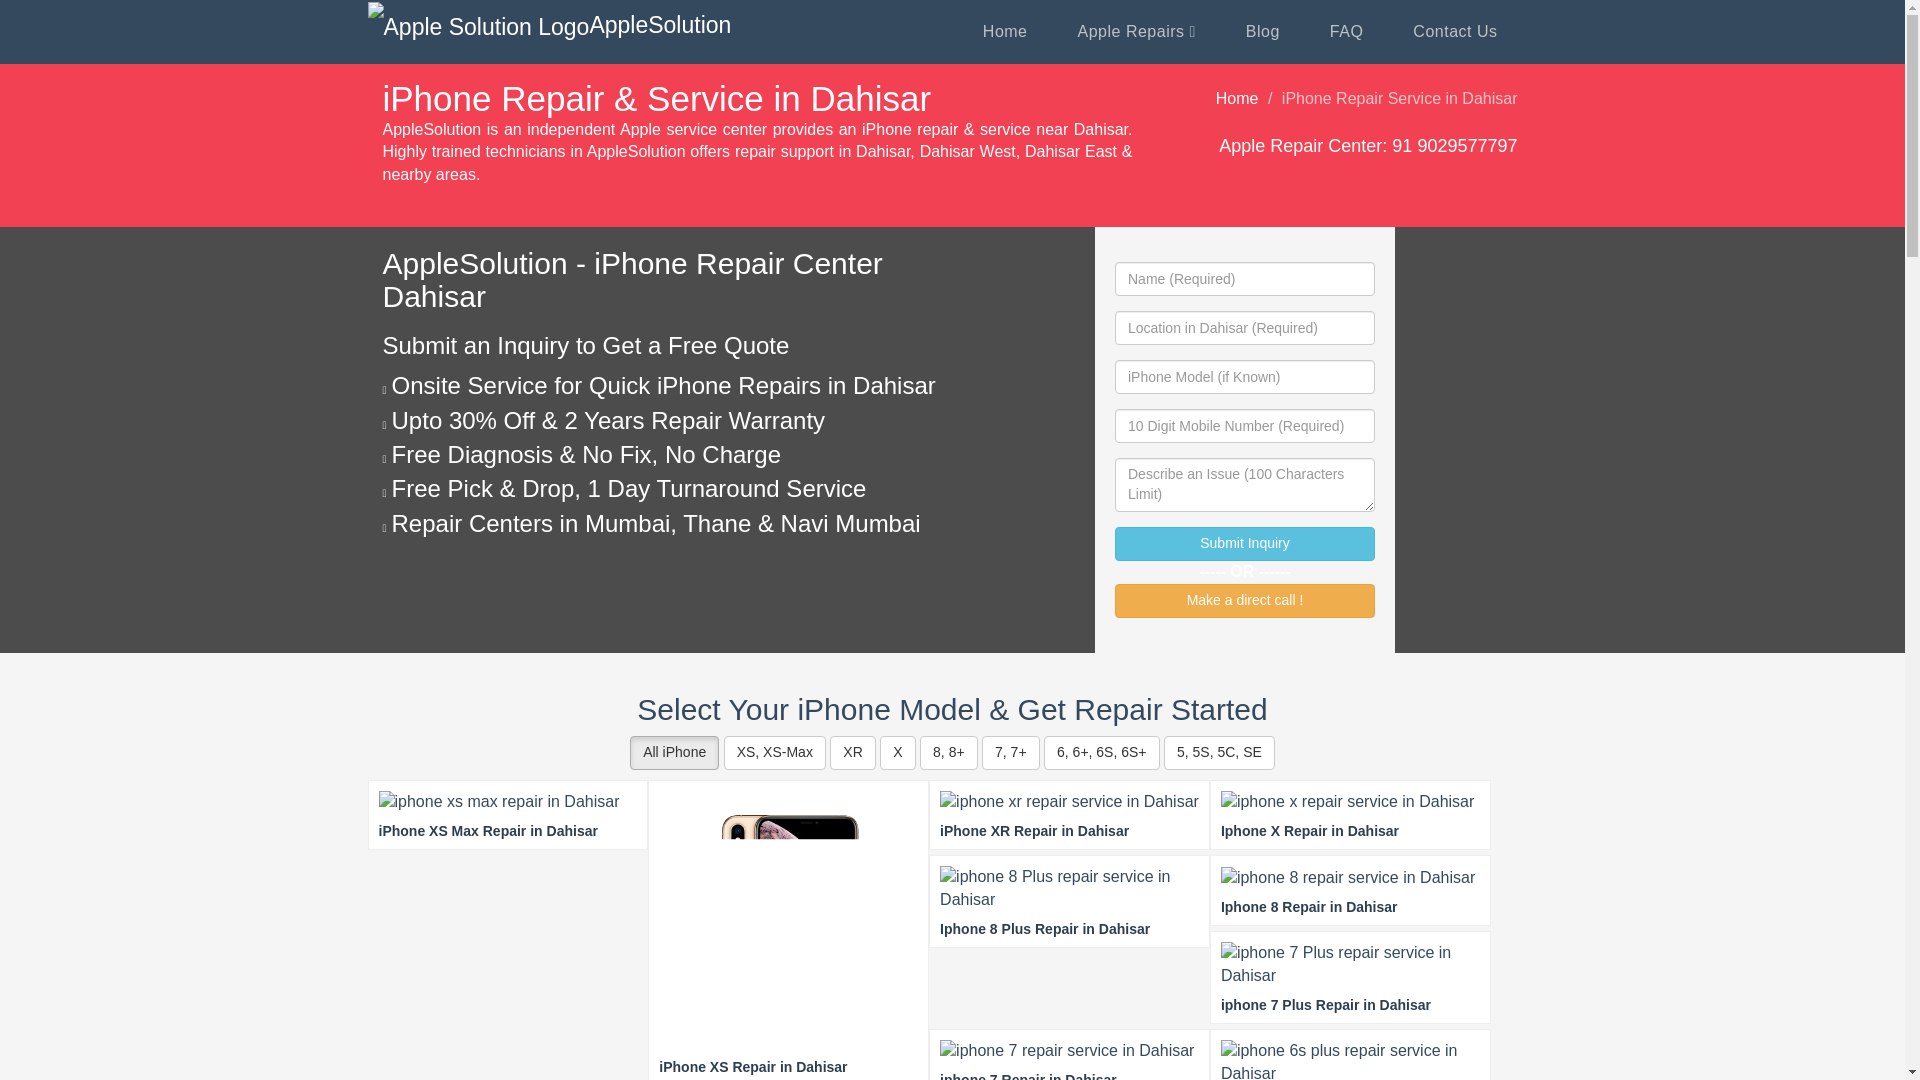  I want to click on AppleSolution, so click(550, 26).